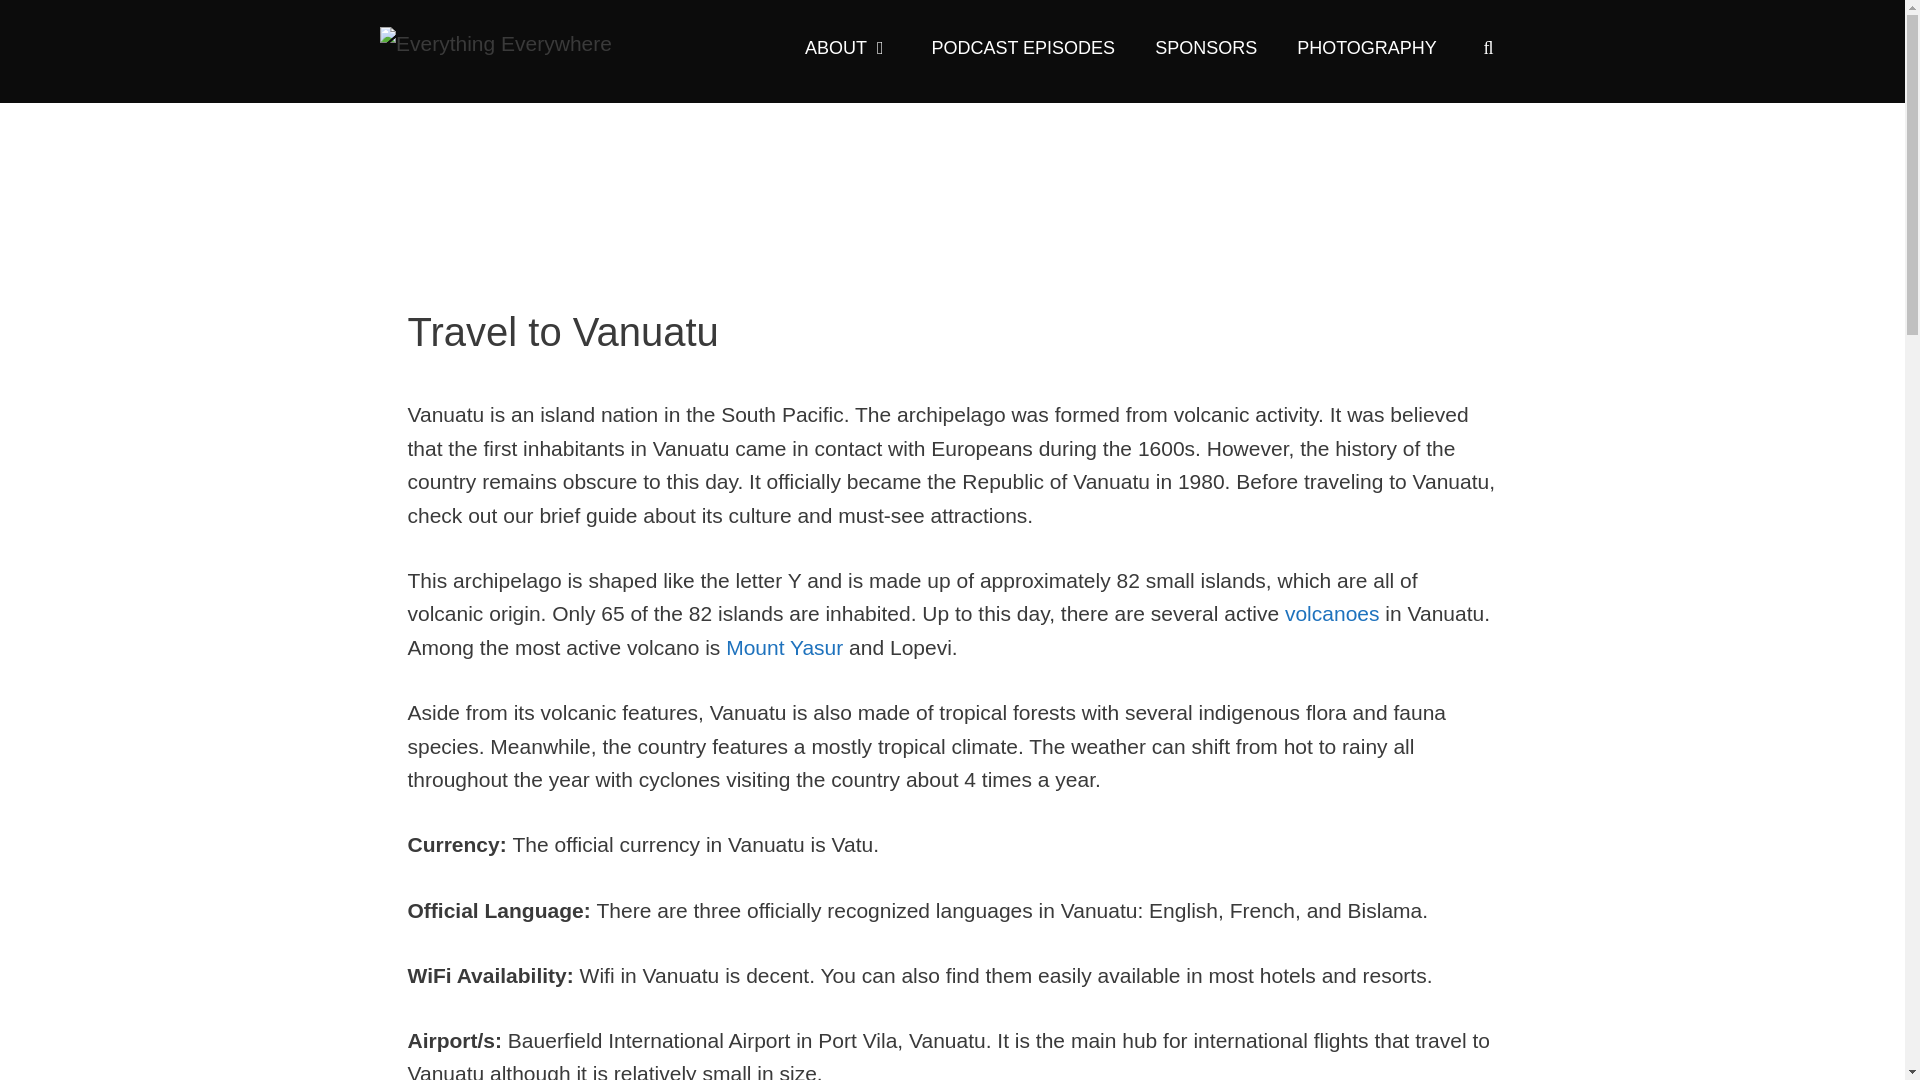 The height and width of the screenshot is (1080, 1920). I want to click on Mount Yasur, so click(784, 647).